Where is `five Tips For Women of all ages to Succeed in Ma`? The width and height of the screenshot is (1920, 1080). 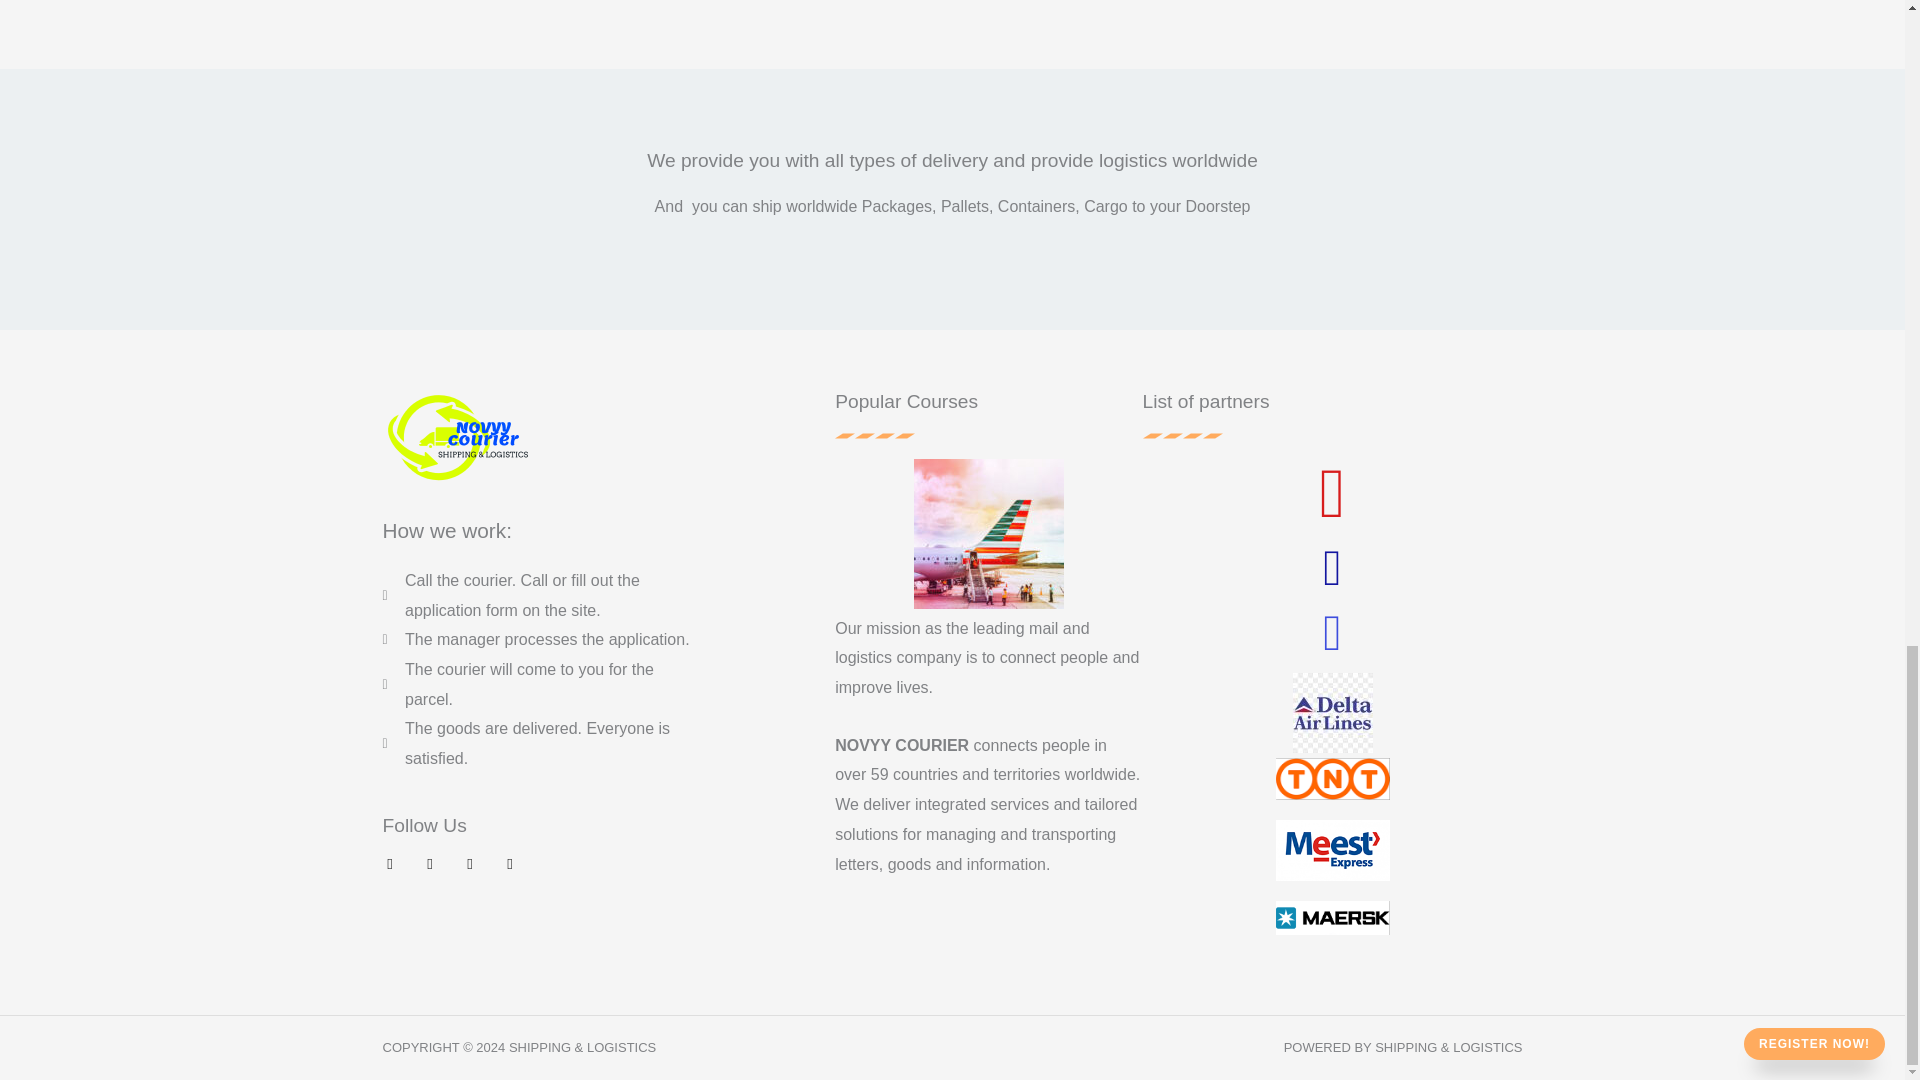
five Tips For Women of all ages to Succeed in Ma is located at coordinates (80, 2).